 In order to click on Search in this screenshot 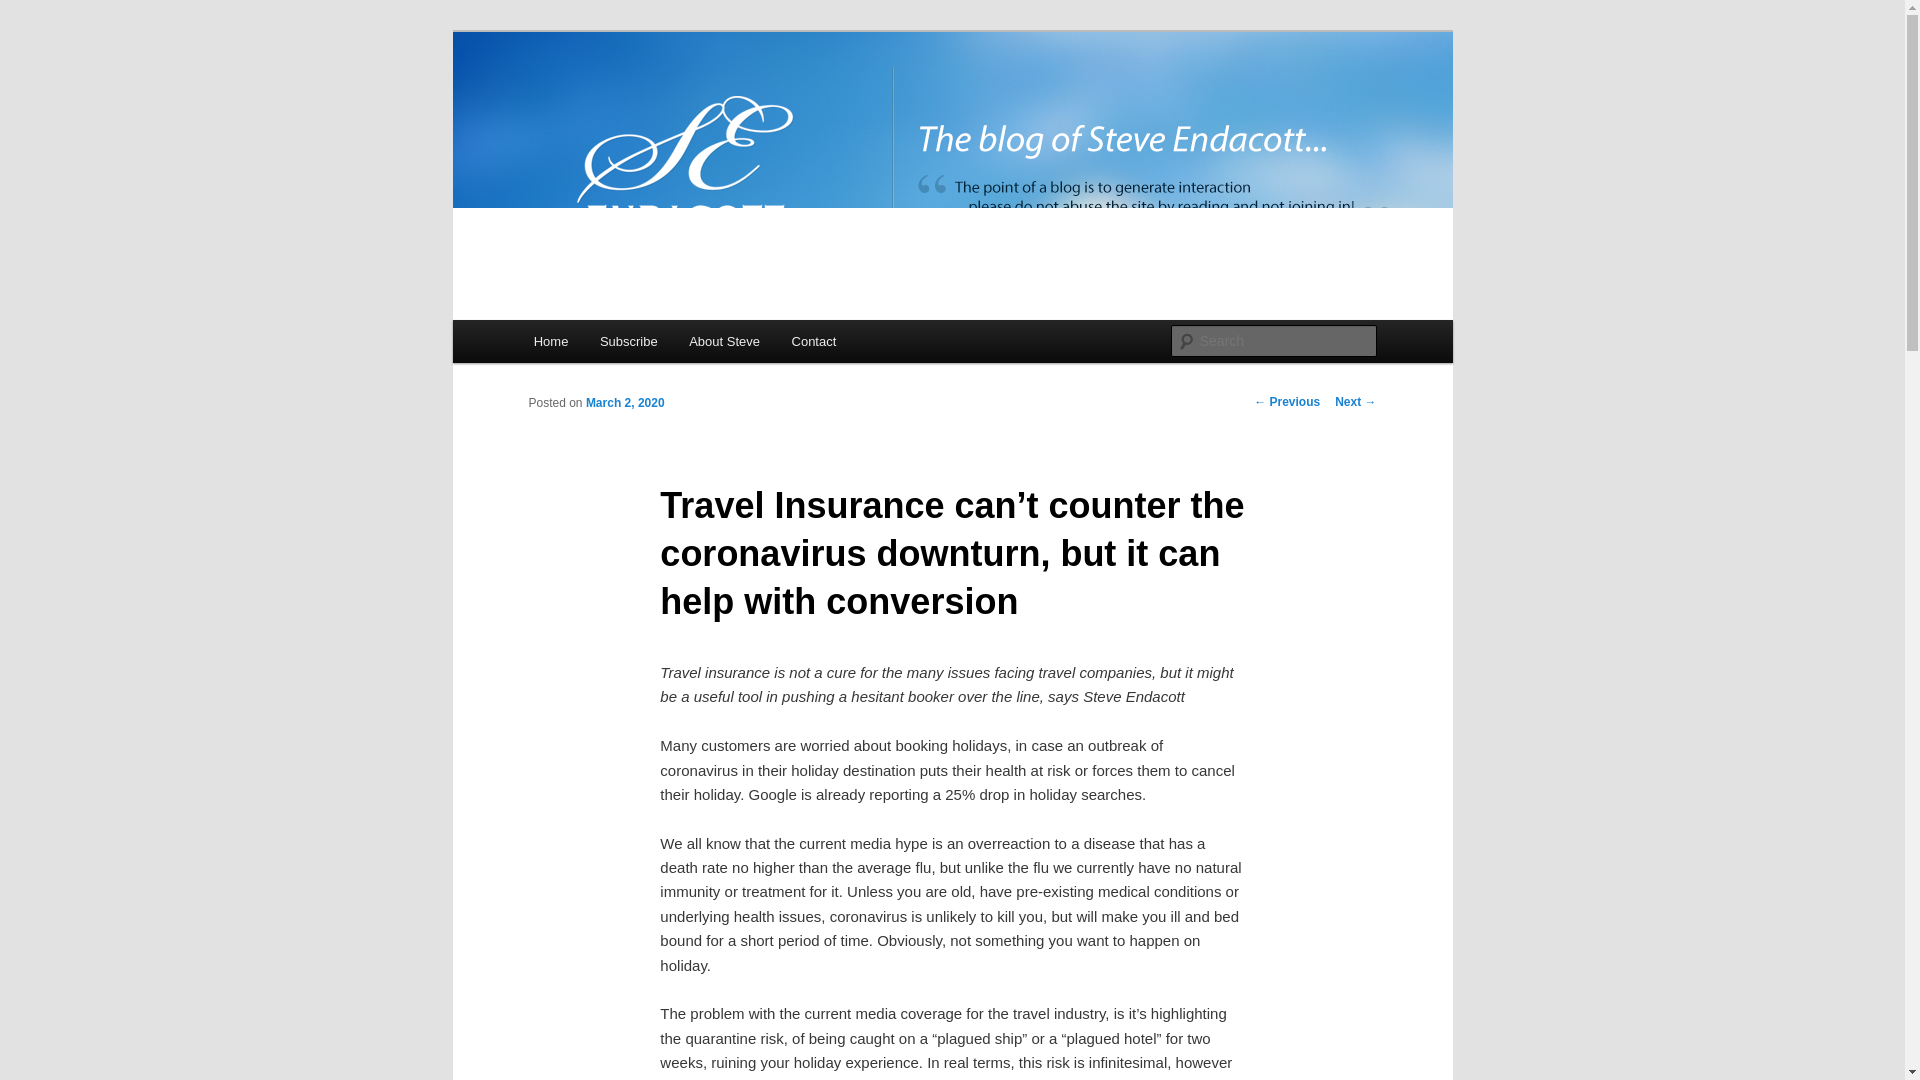, I will do `click(32, 11)`.